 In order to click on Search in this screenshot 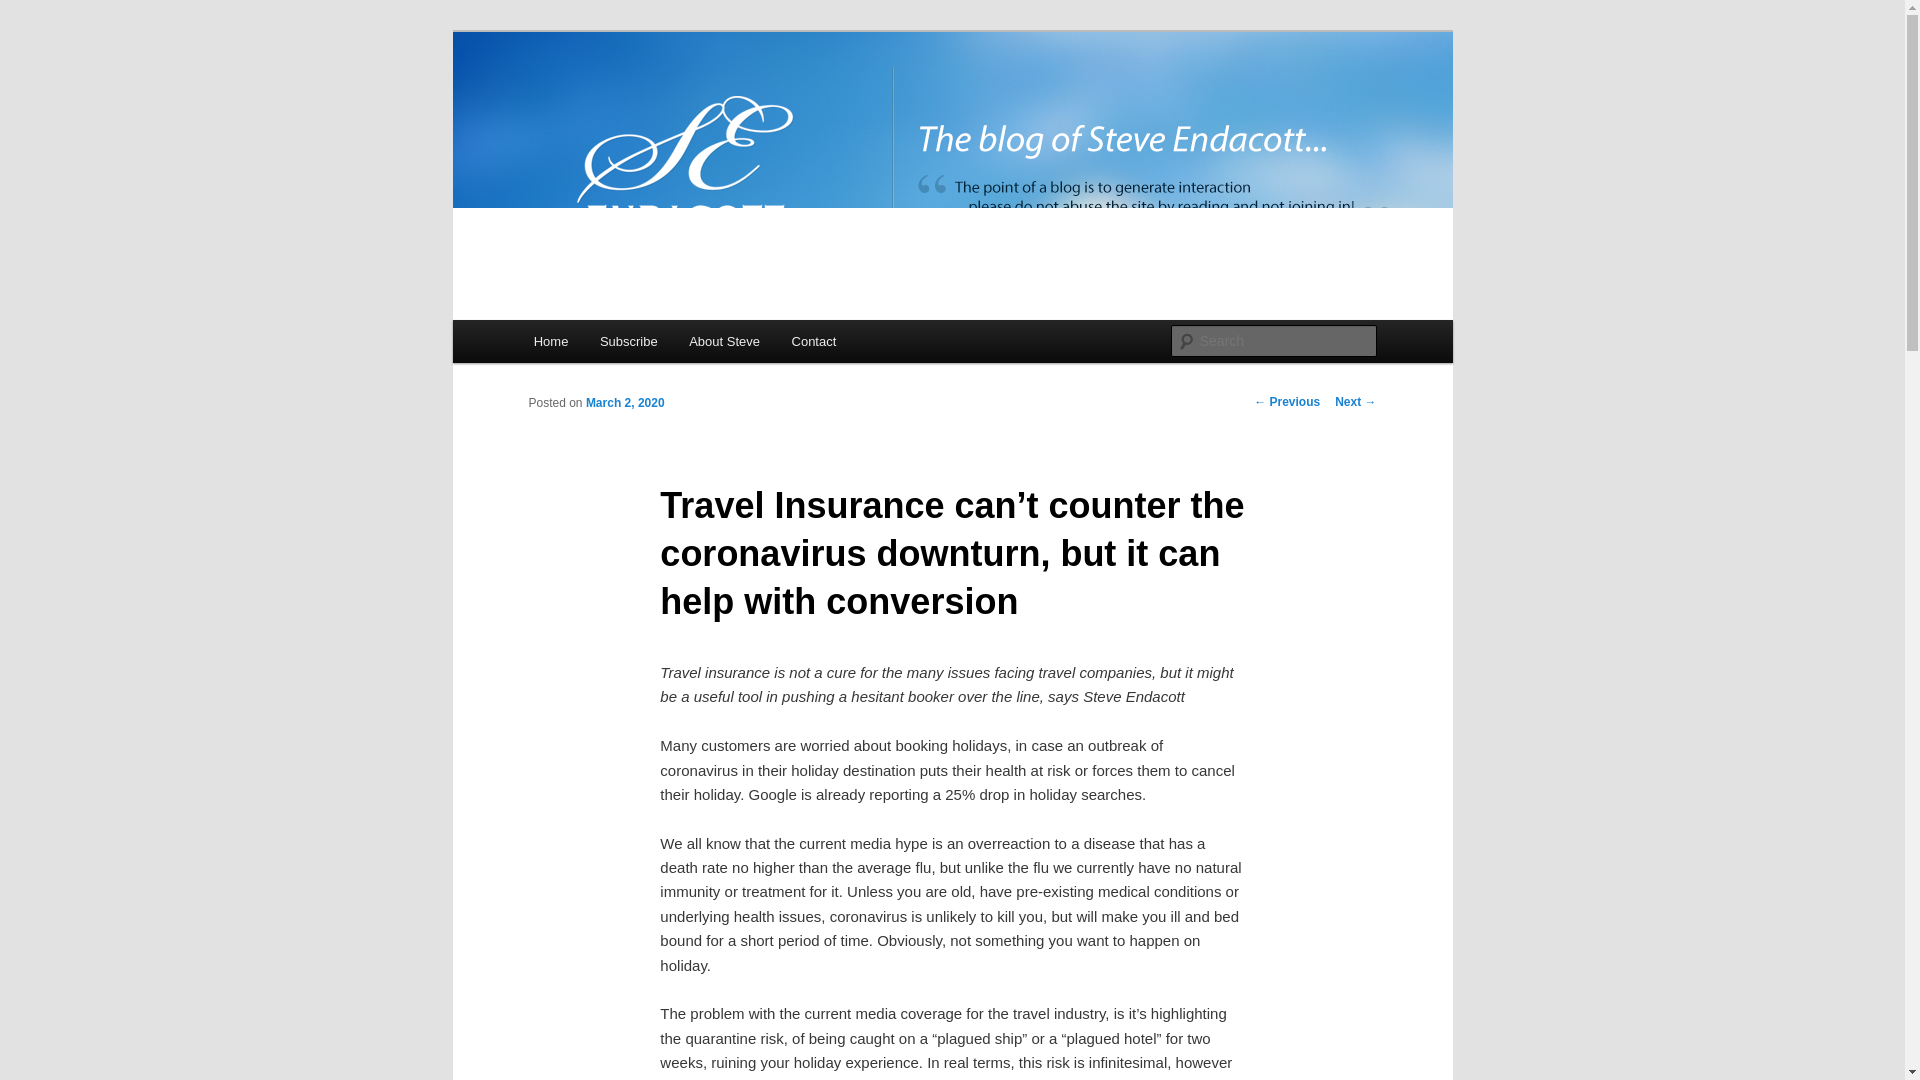, I will do `click(32, 11)`.